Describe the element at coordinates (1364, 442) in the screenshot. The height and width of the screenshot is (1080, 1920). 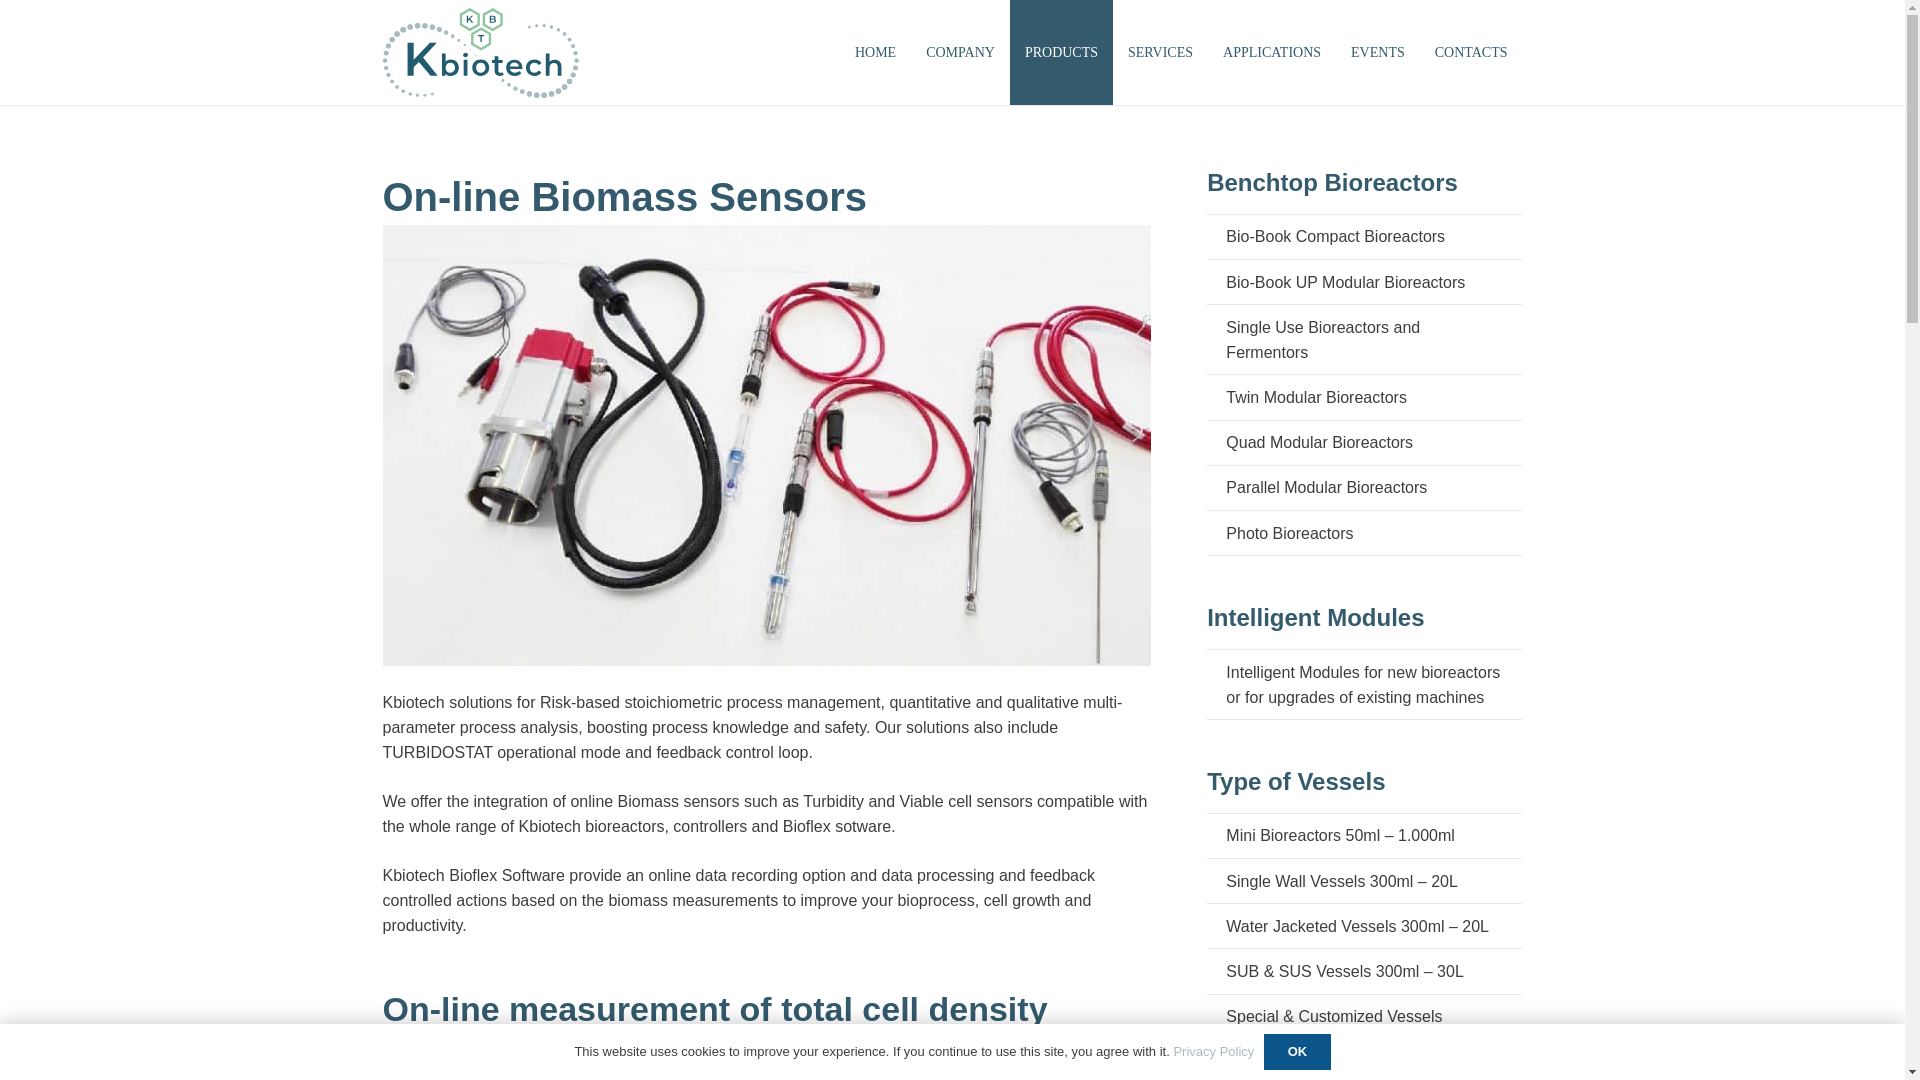
I see `Quad Modular Bioreactors` at that location.